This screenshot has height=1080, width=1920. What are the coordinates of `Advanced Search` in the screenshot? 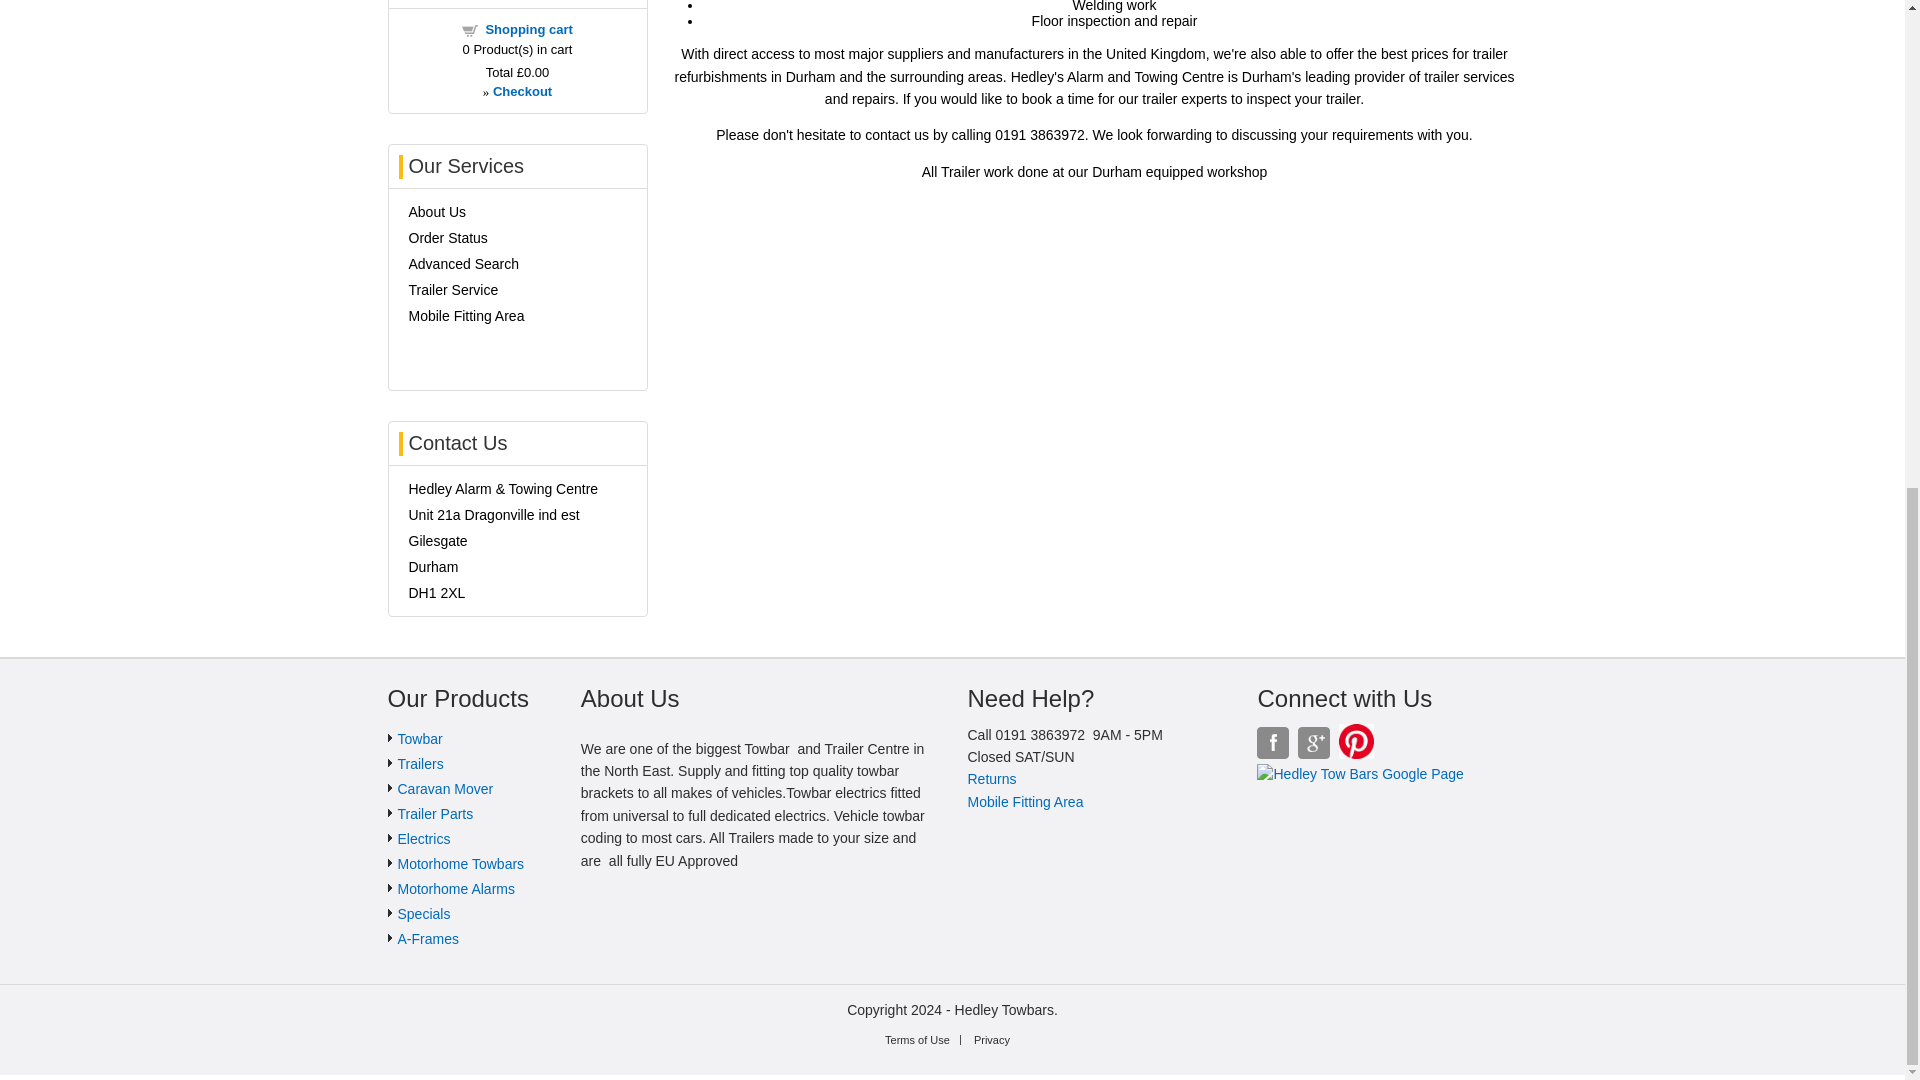 It's located at (462, 264).